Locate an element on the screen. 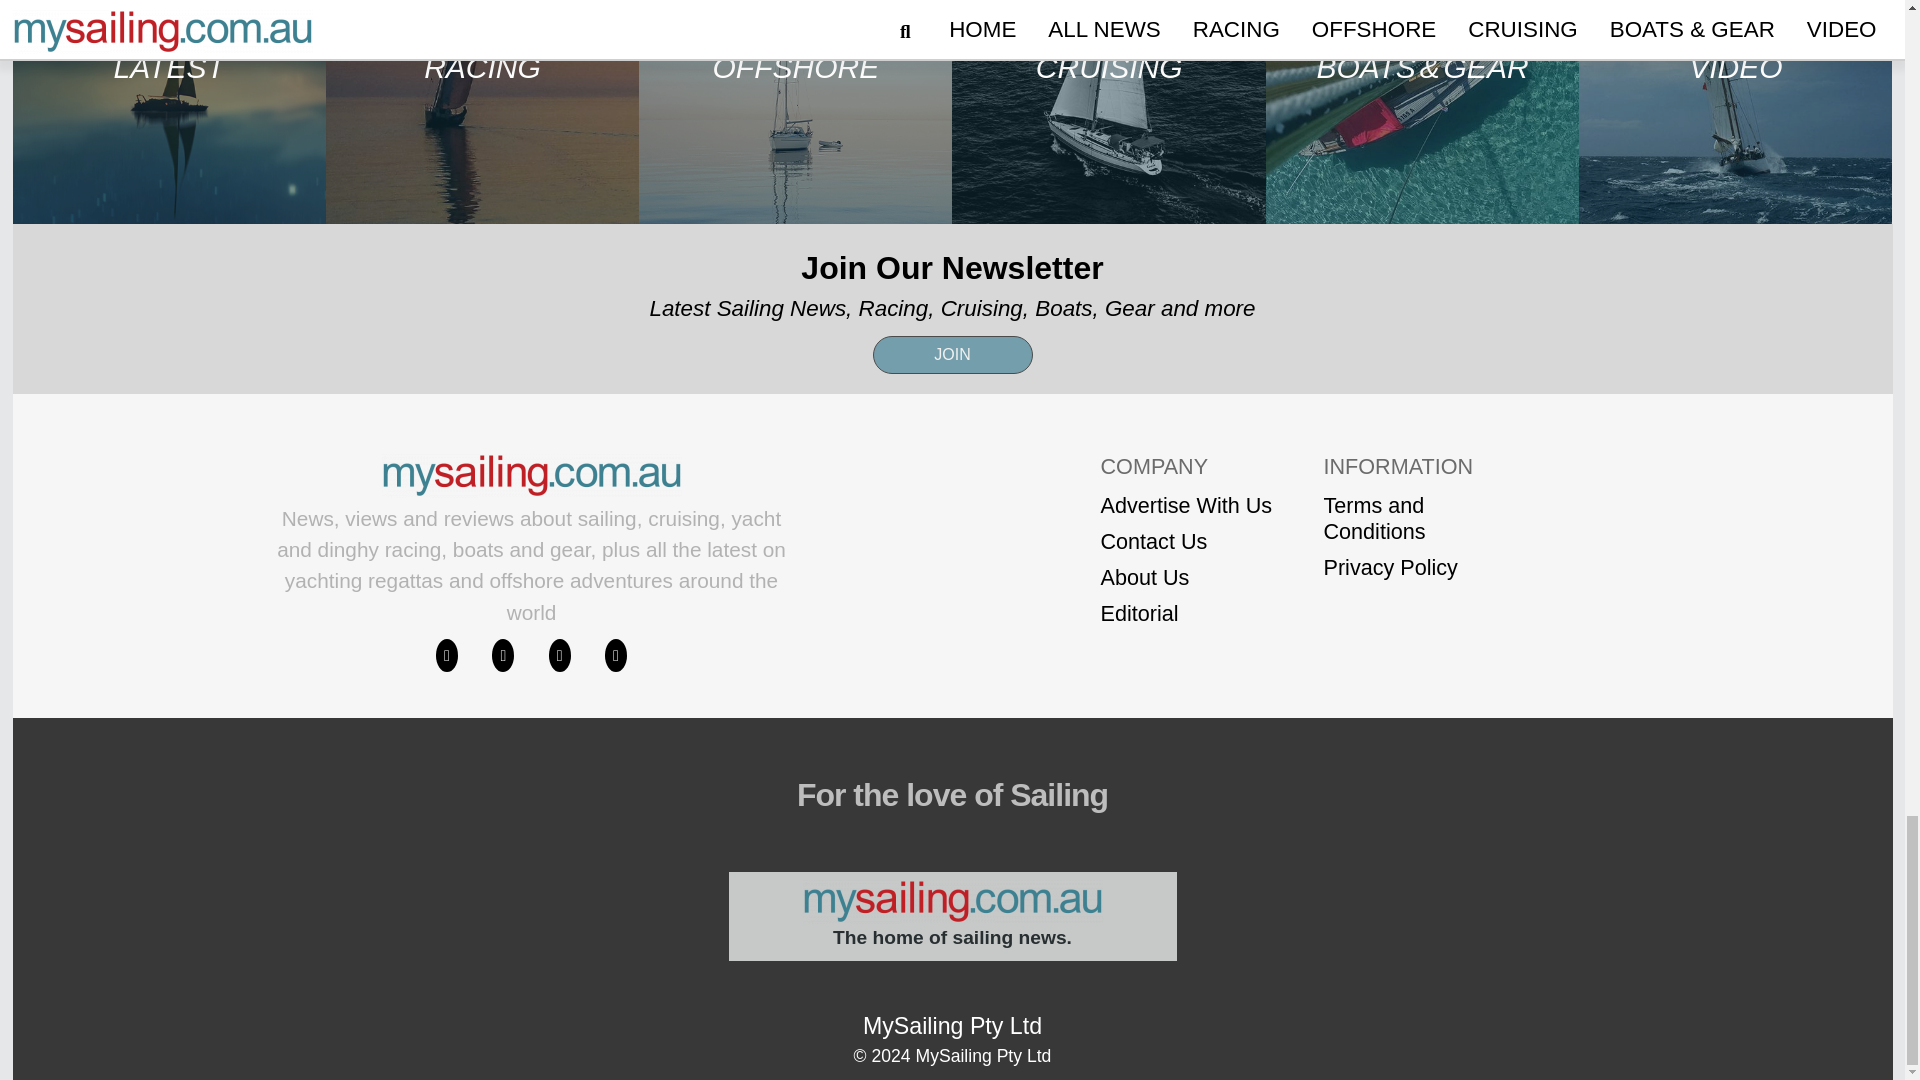  Advertise With Us is located at coordinates (1186, 506).